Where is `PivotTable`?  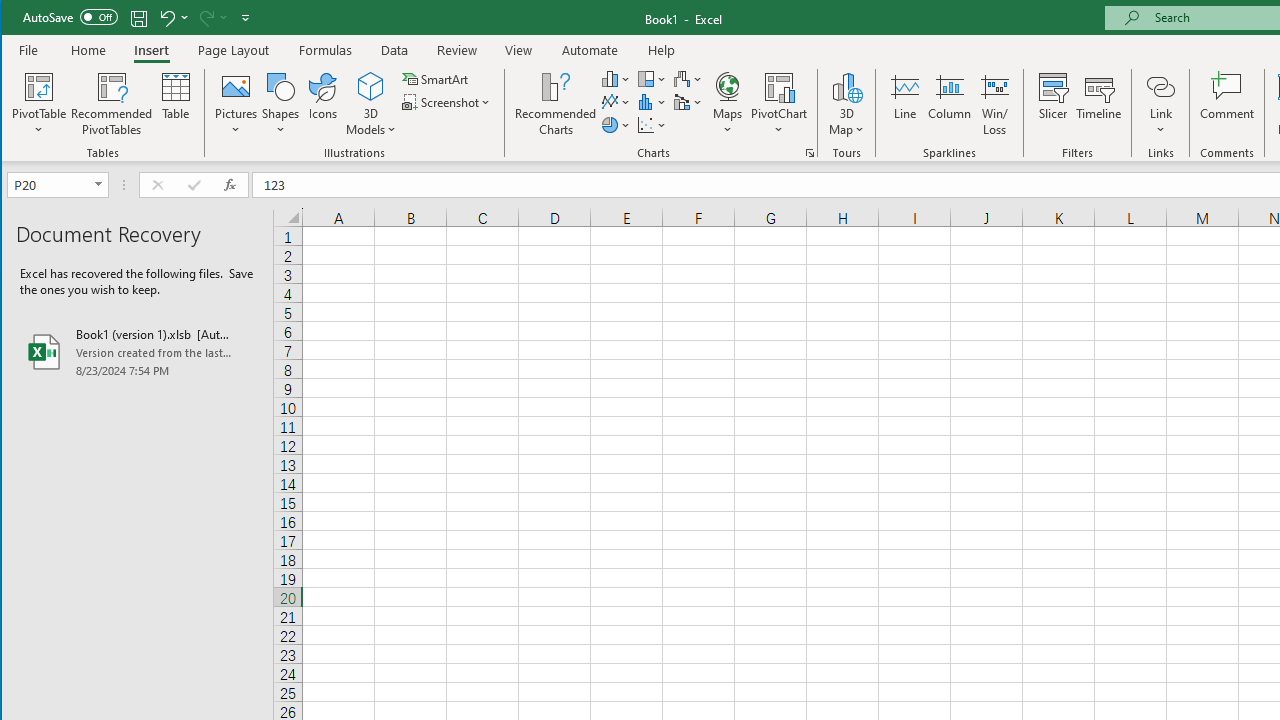 PivotTable is located at coordinates (40, 104).